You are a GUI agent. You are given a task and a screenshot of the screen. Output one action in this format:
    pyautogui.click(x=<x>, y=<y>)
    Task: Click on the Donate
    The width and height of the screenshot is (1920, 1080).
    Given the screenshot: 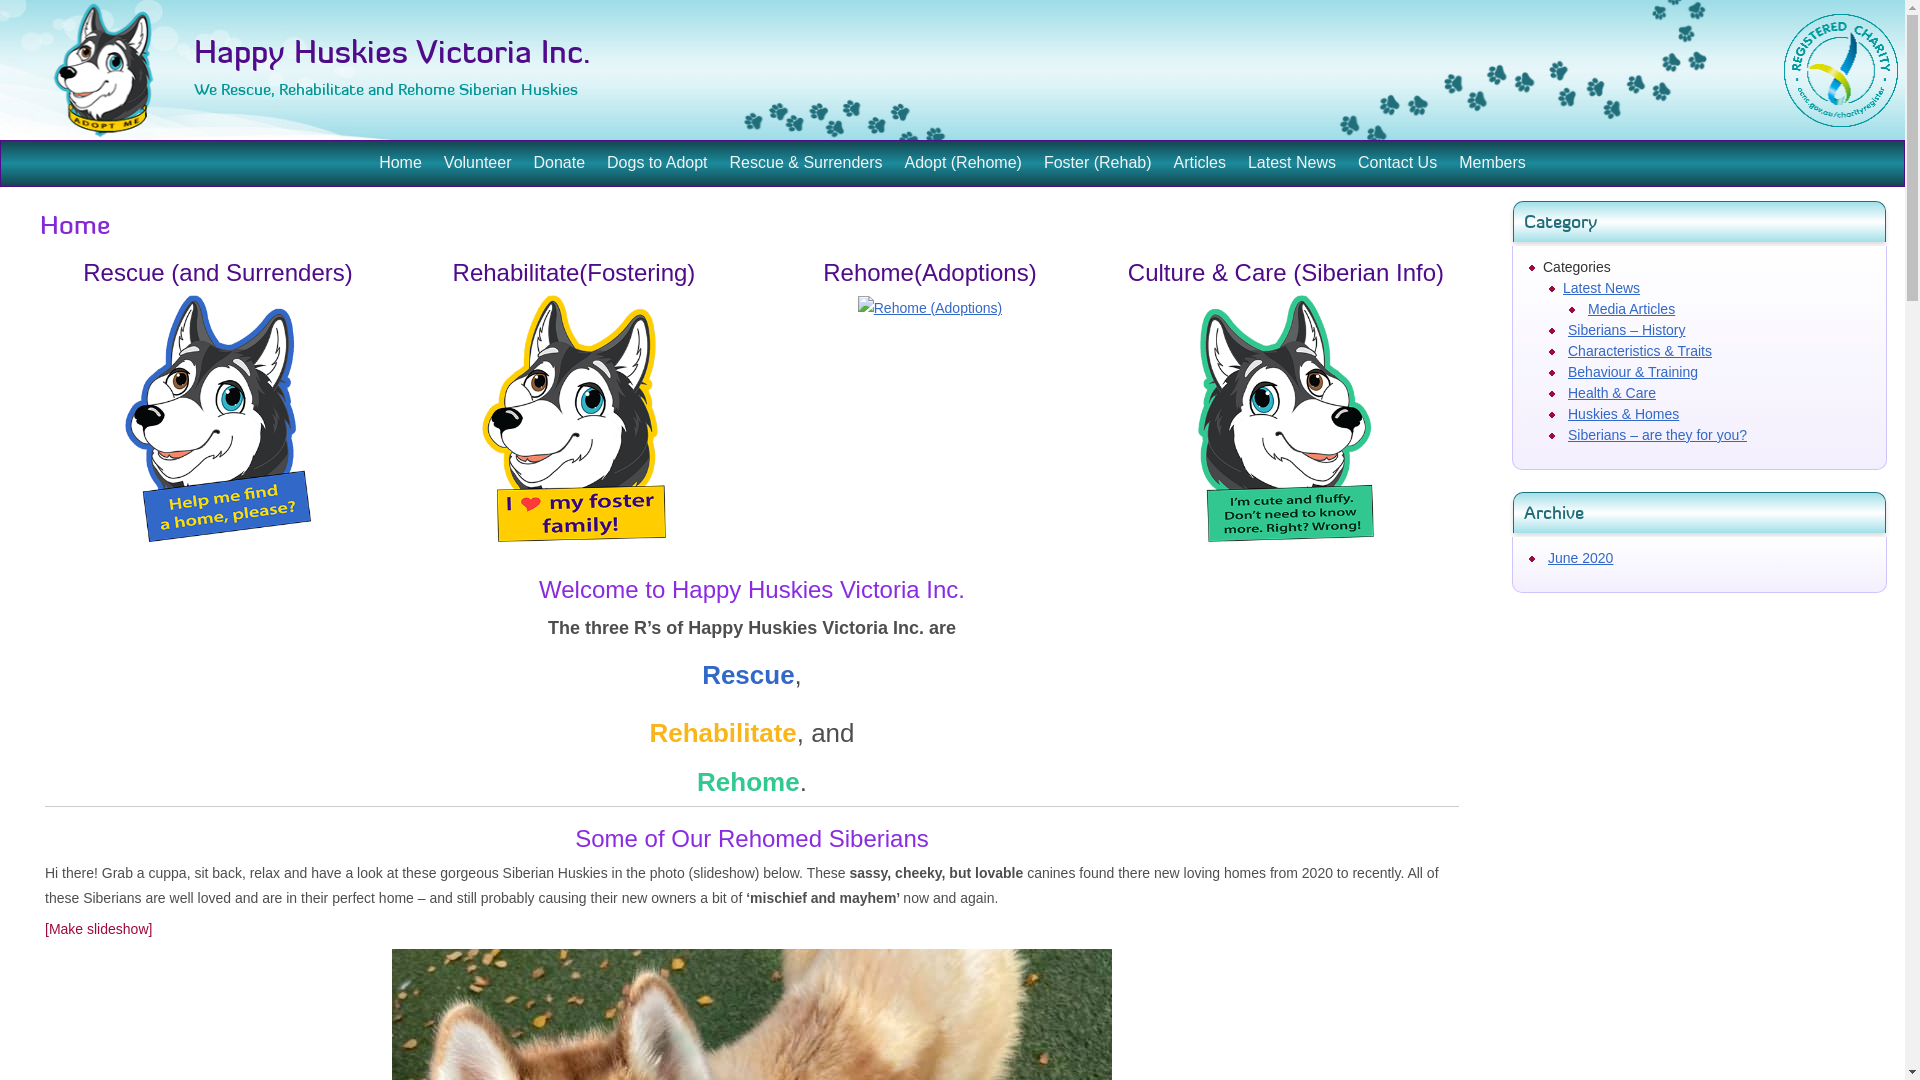 What is the action you would take?
    pyautogui.click(x=559, y=164)
    